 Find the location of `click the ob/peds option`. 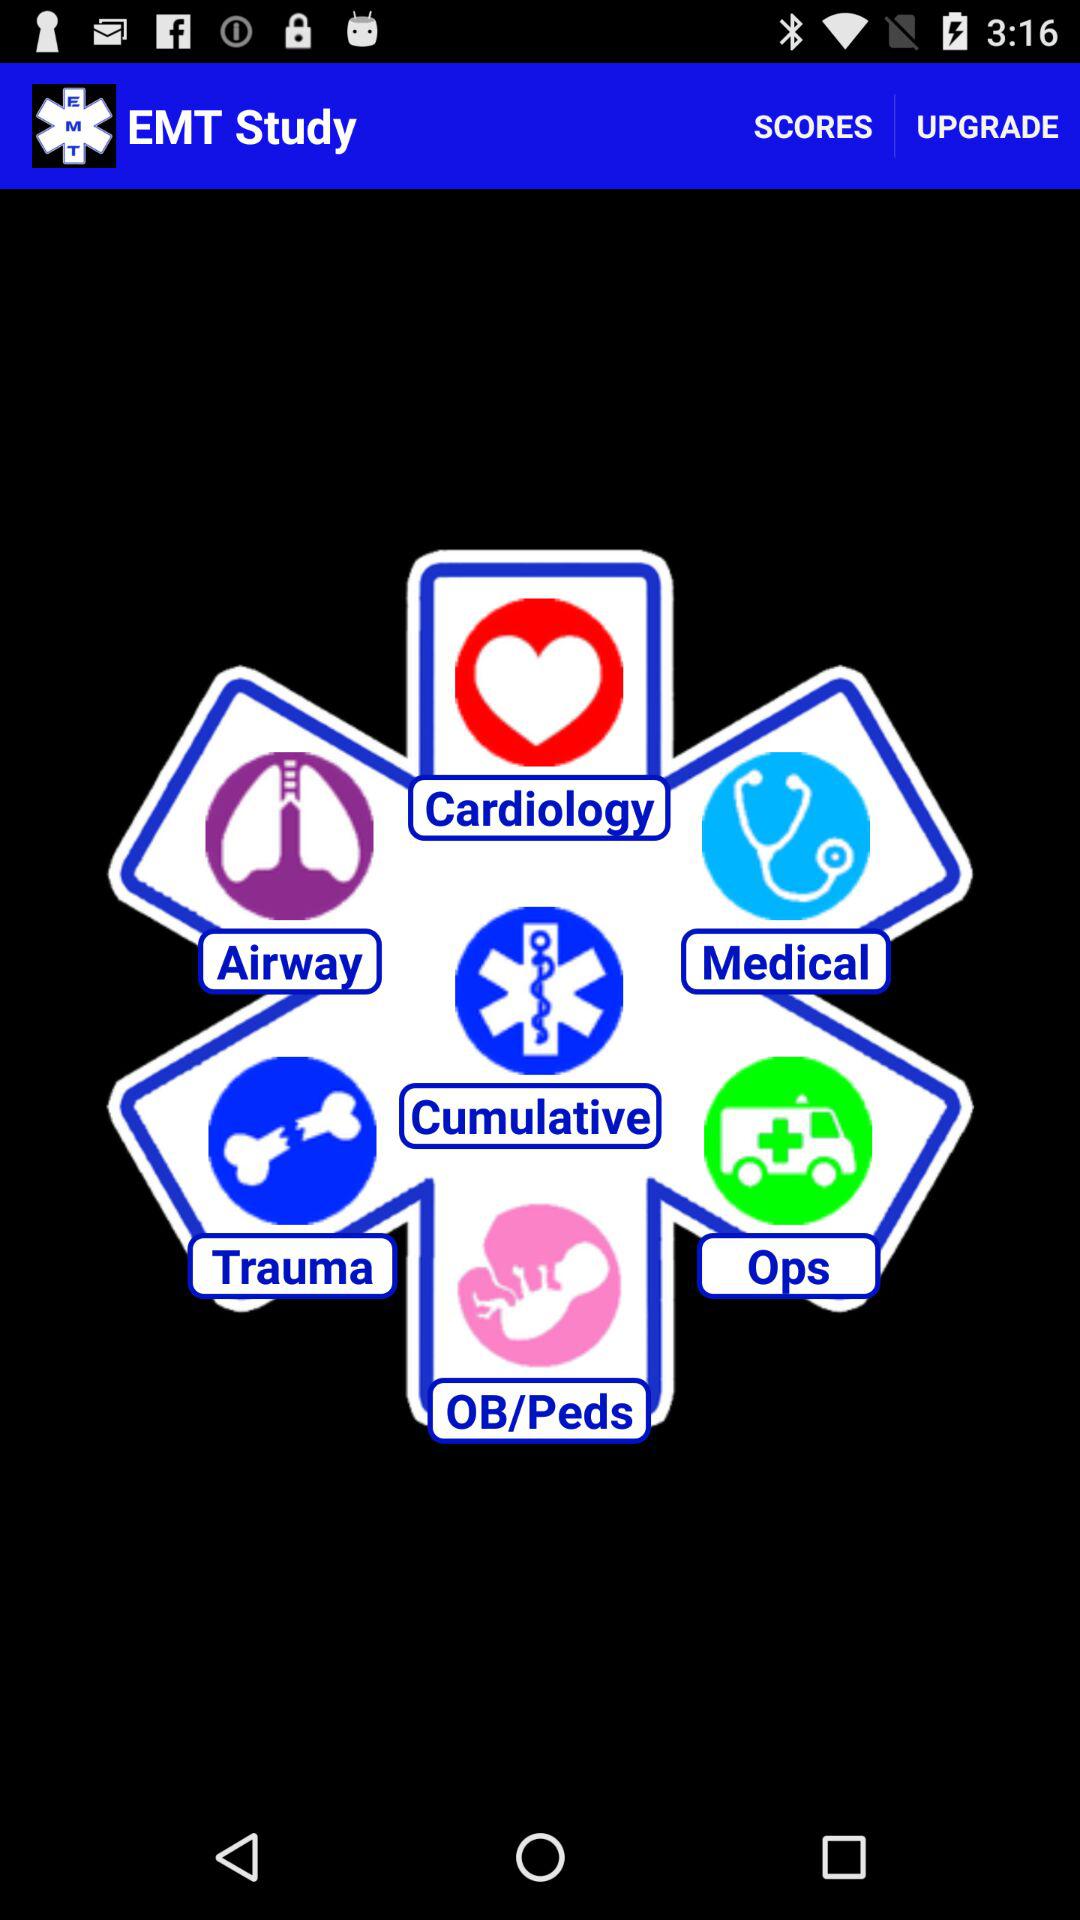

click the ob/peds option is located at coordinates (539, 1285).